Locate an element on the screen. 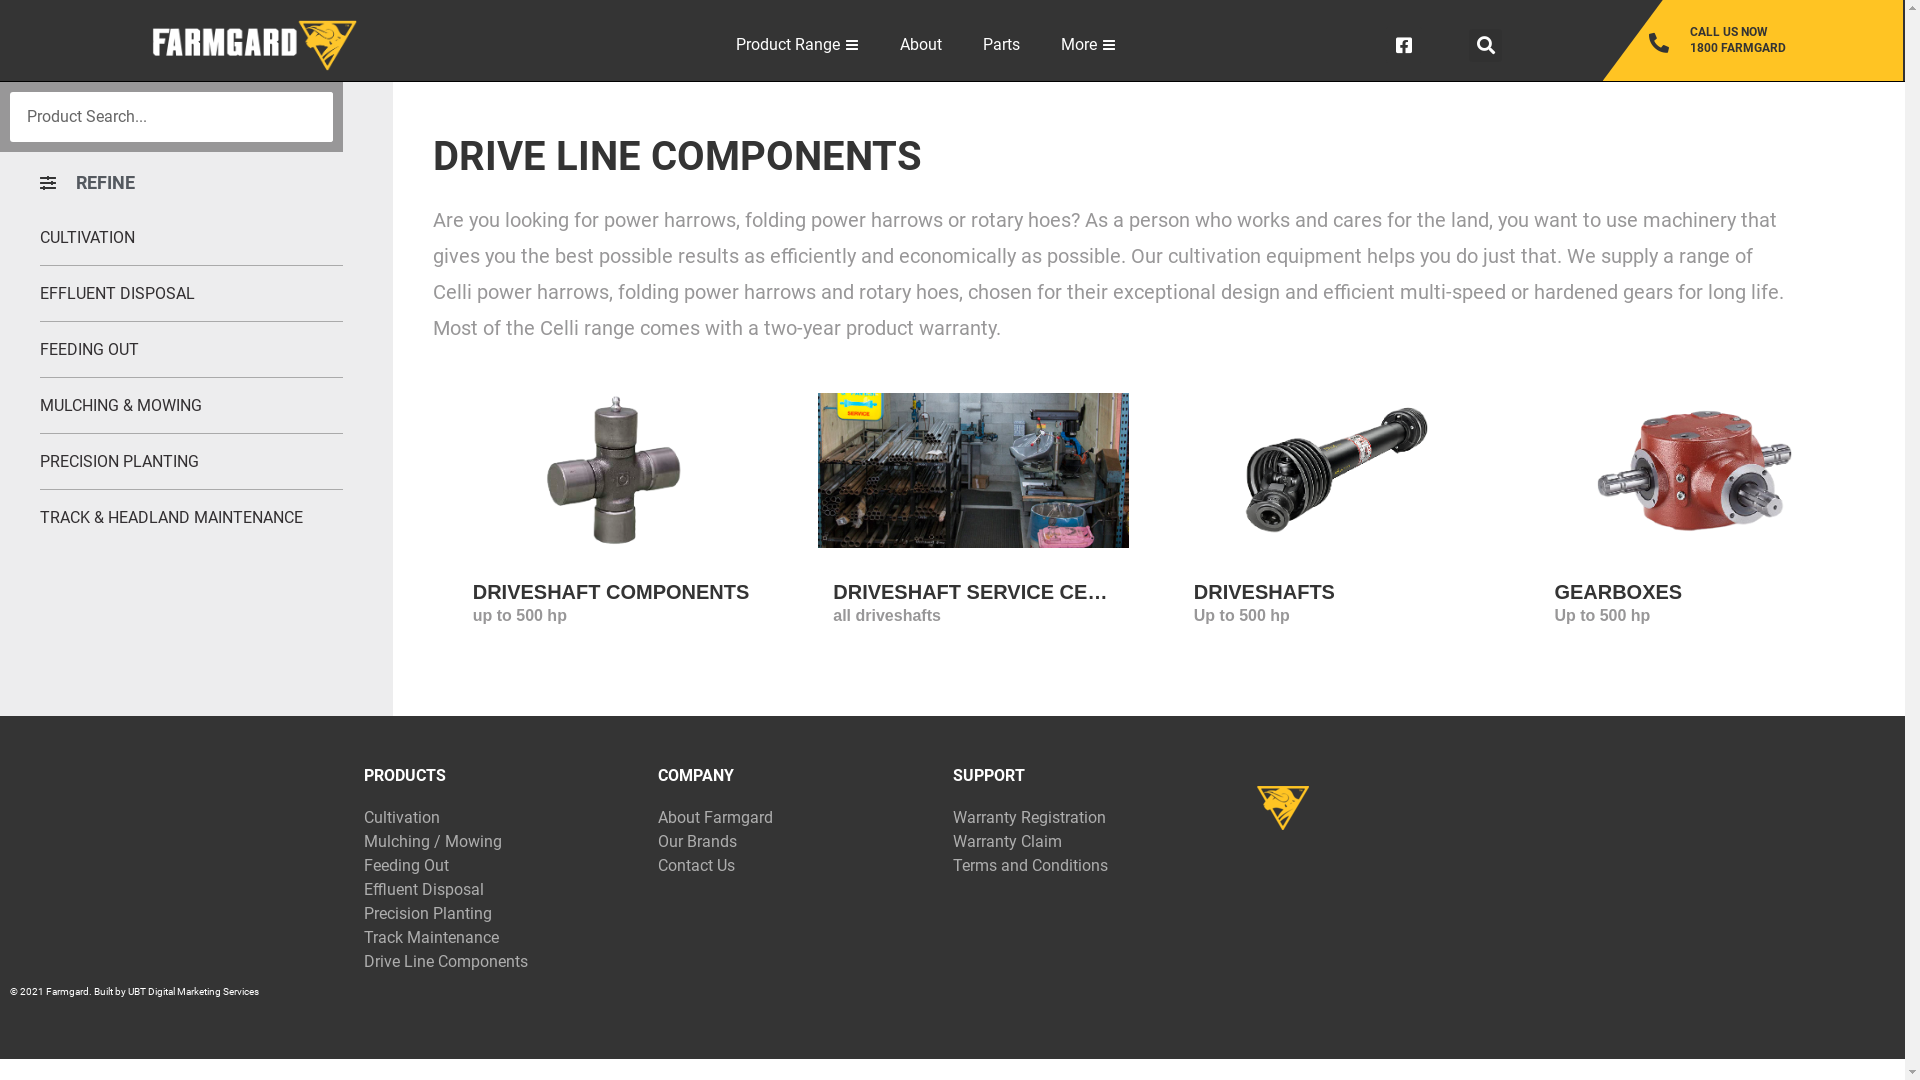  Parts is located at coordinates (1002, 45).